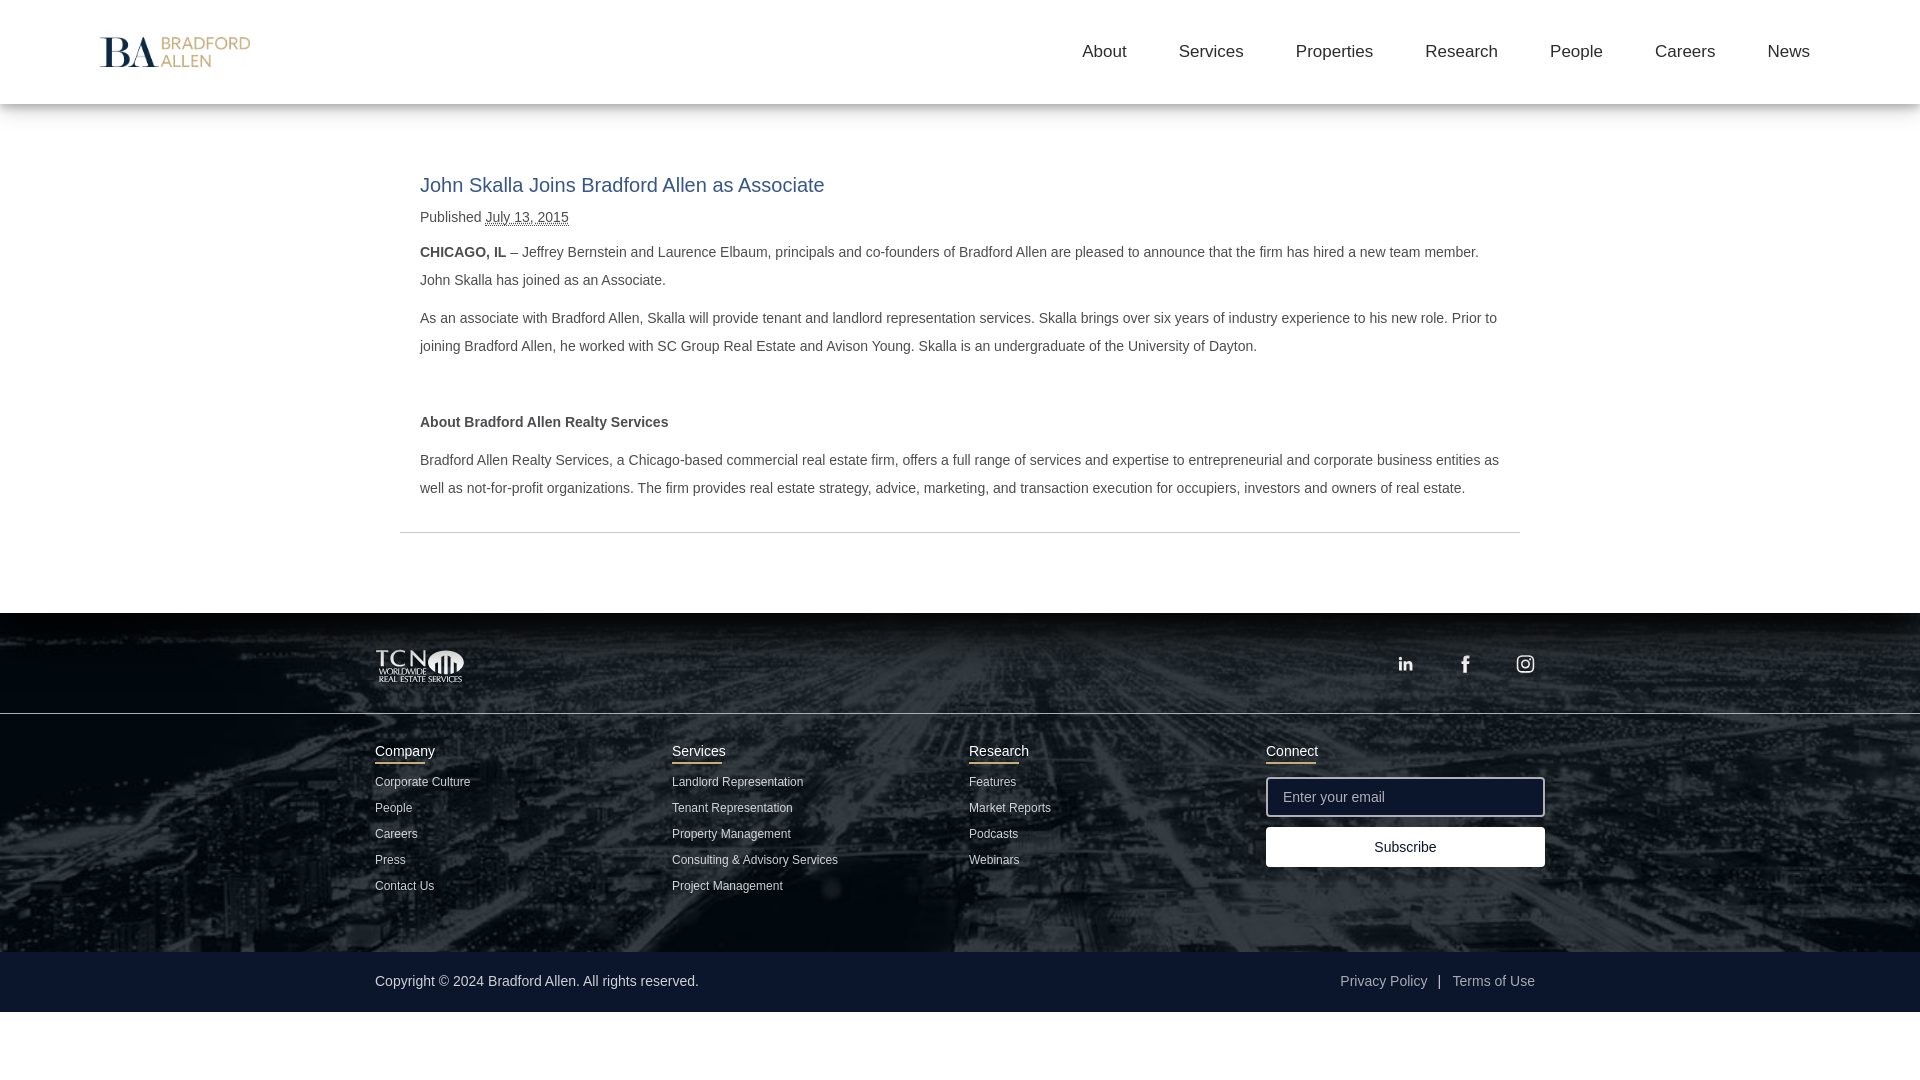  I want to click on News, so click(1788, 51).